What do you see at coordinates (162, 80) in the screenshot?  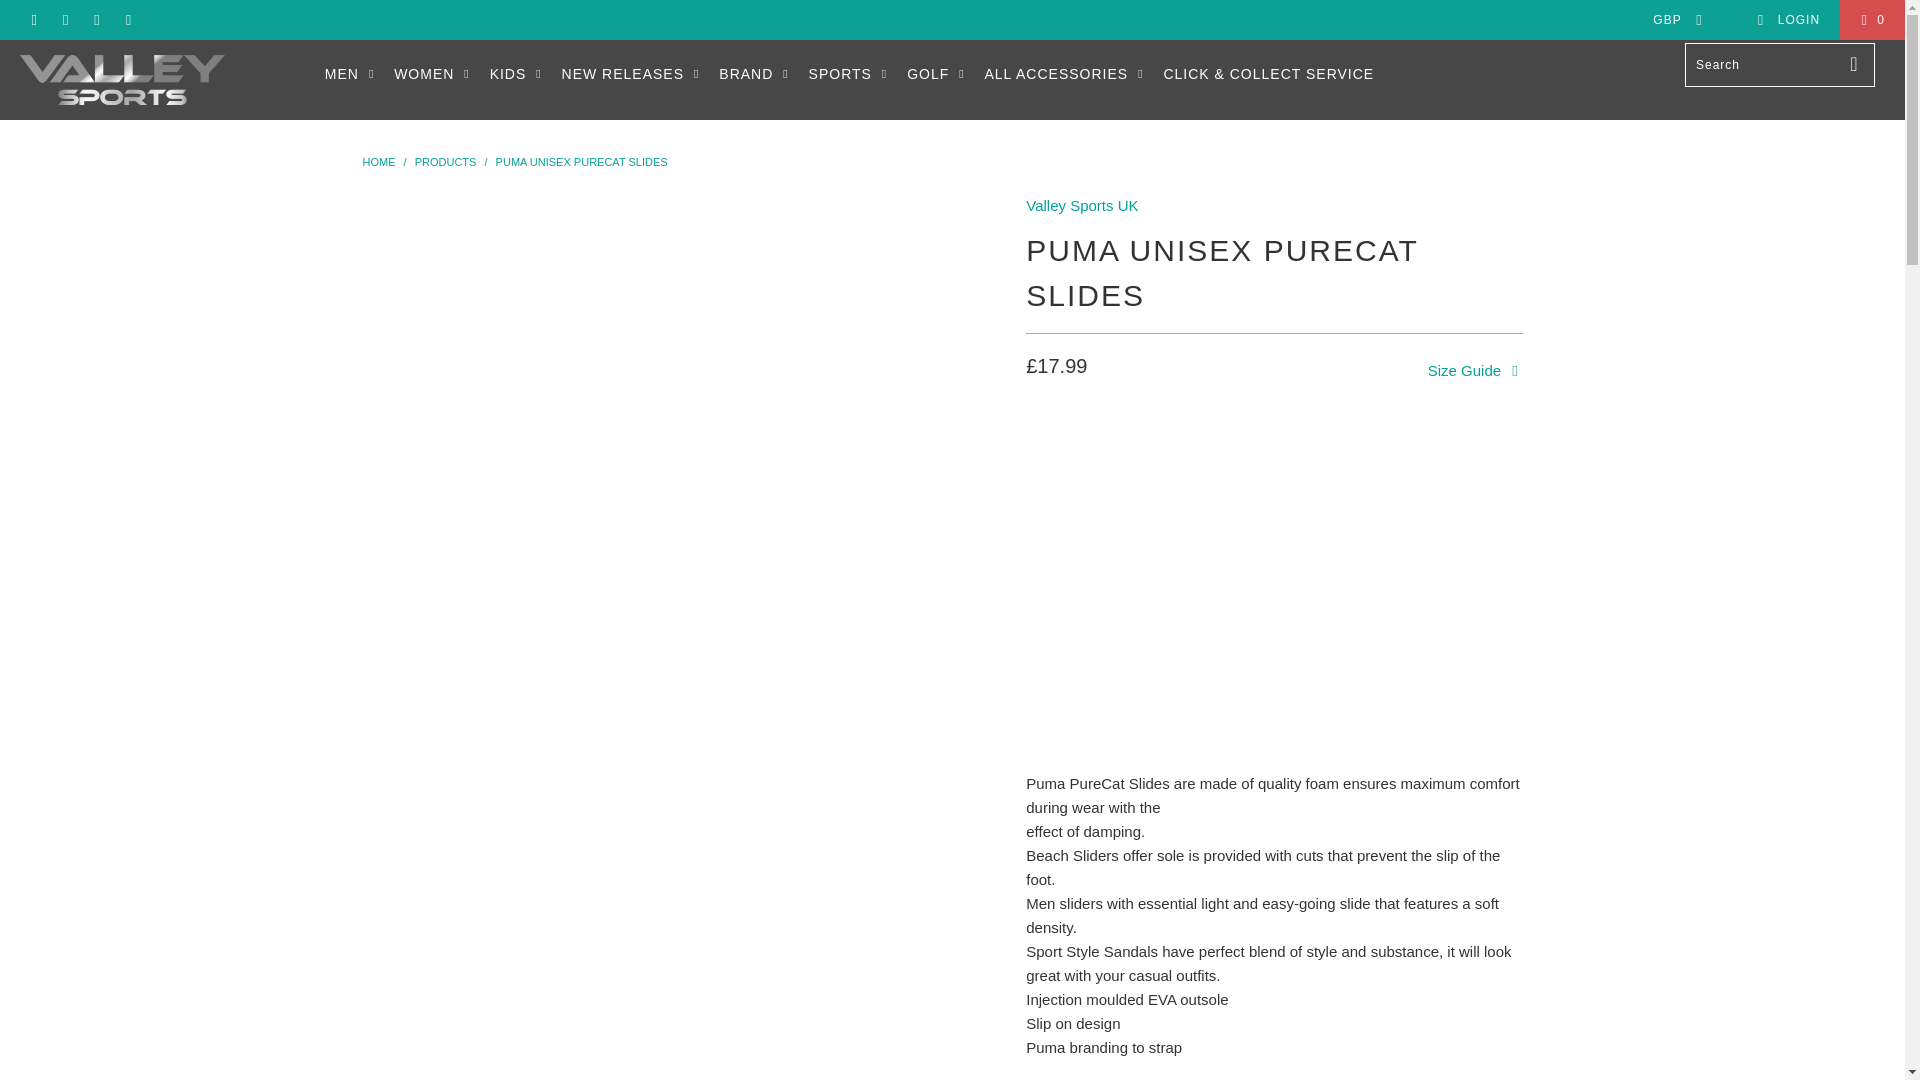 I see `Valley Sports UK` at bounding box center [162, 80].